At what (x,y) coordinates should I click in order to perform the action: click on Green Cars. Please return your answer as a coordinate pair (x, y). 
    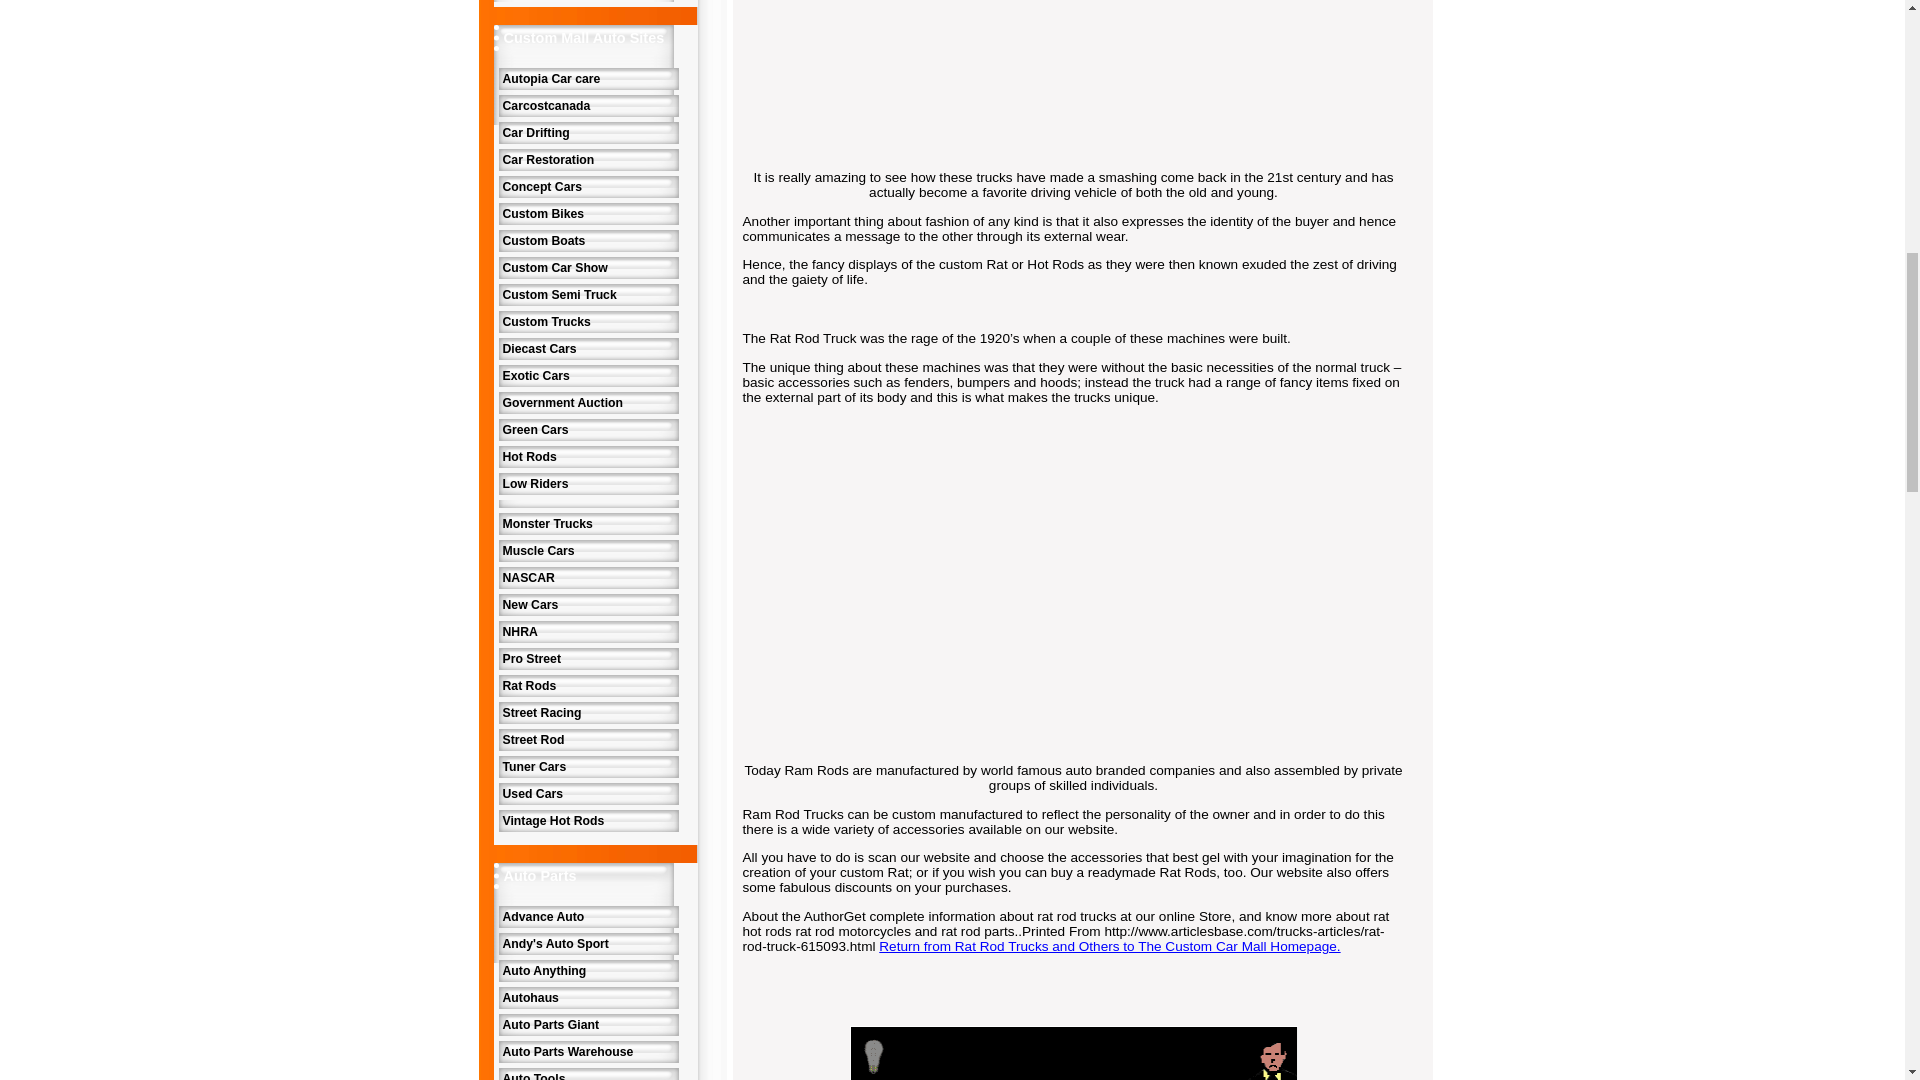
    Looking at the image, I should click on (587, 430).